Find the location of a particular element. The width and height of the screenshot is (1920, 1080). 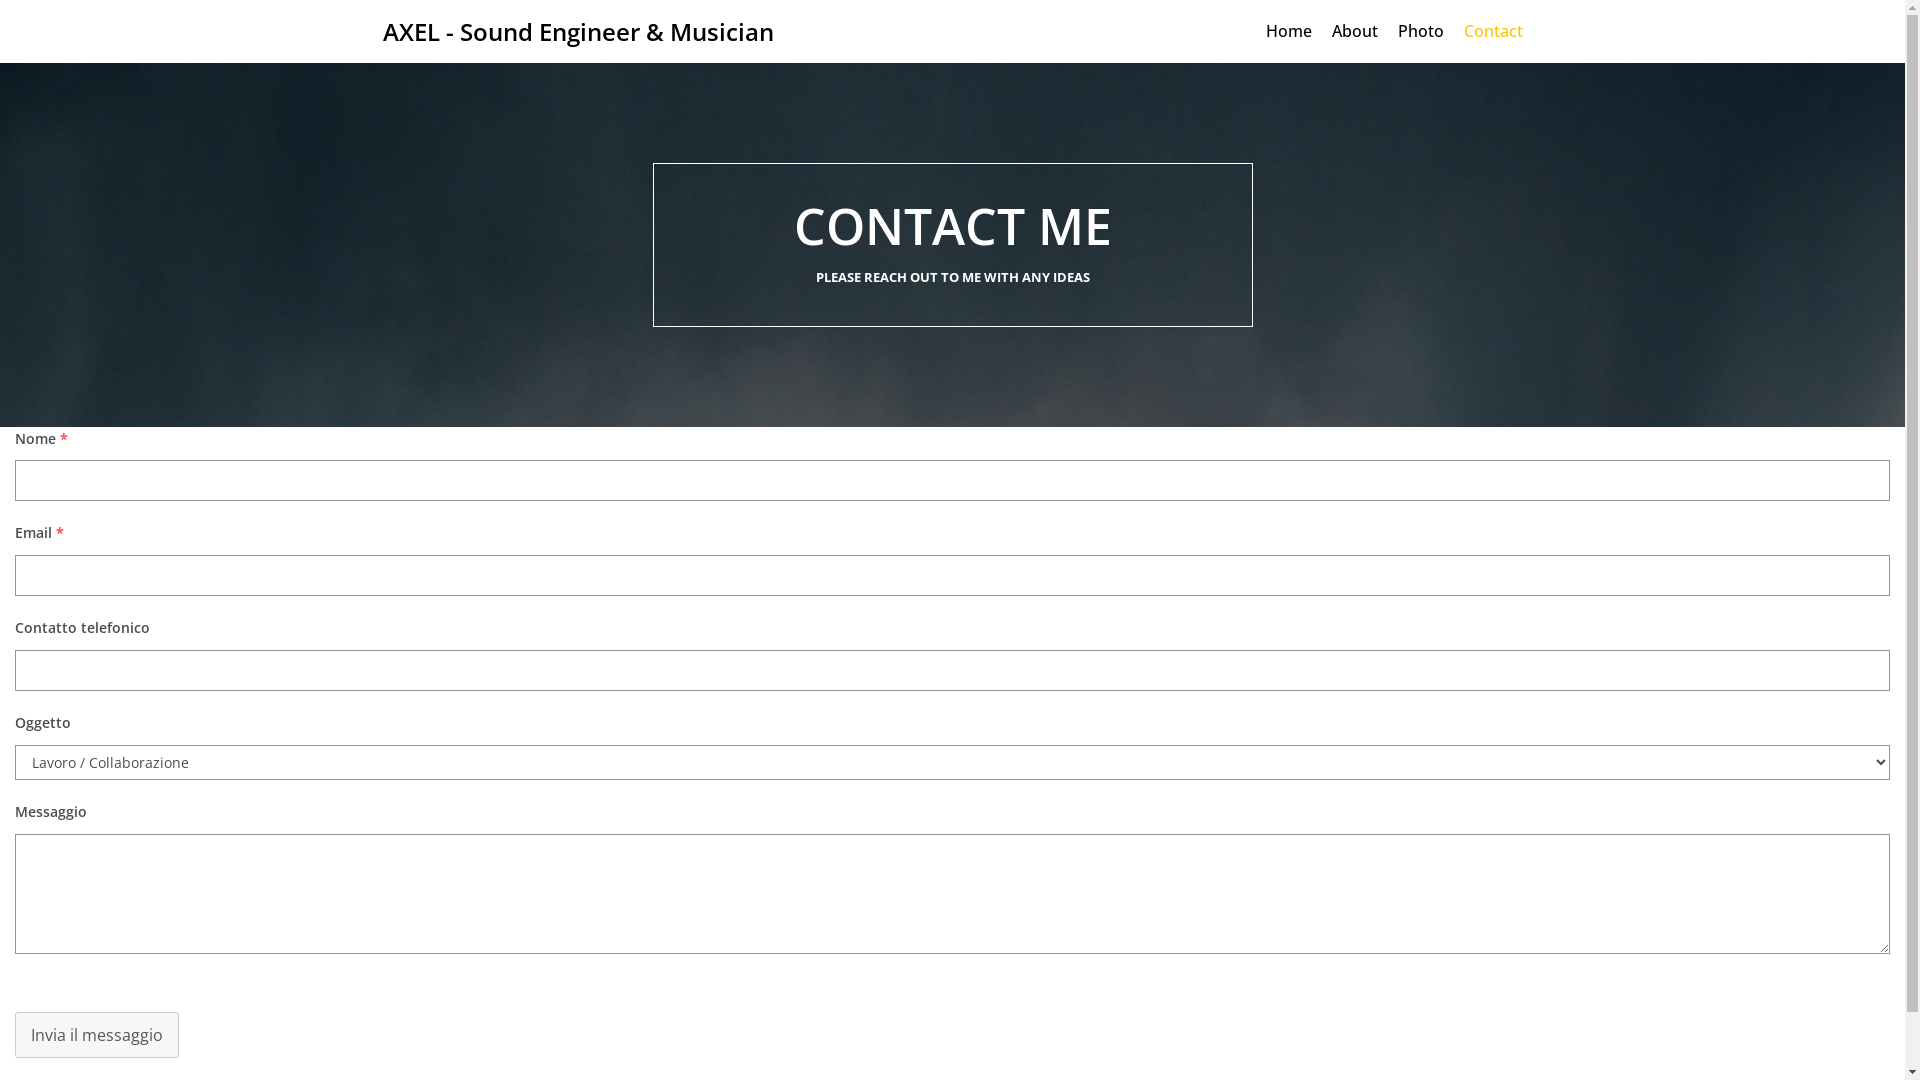

Invia il messaggio is located at coordinates (97, 1035).